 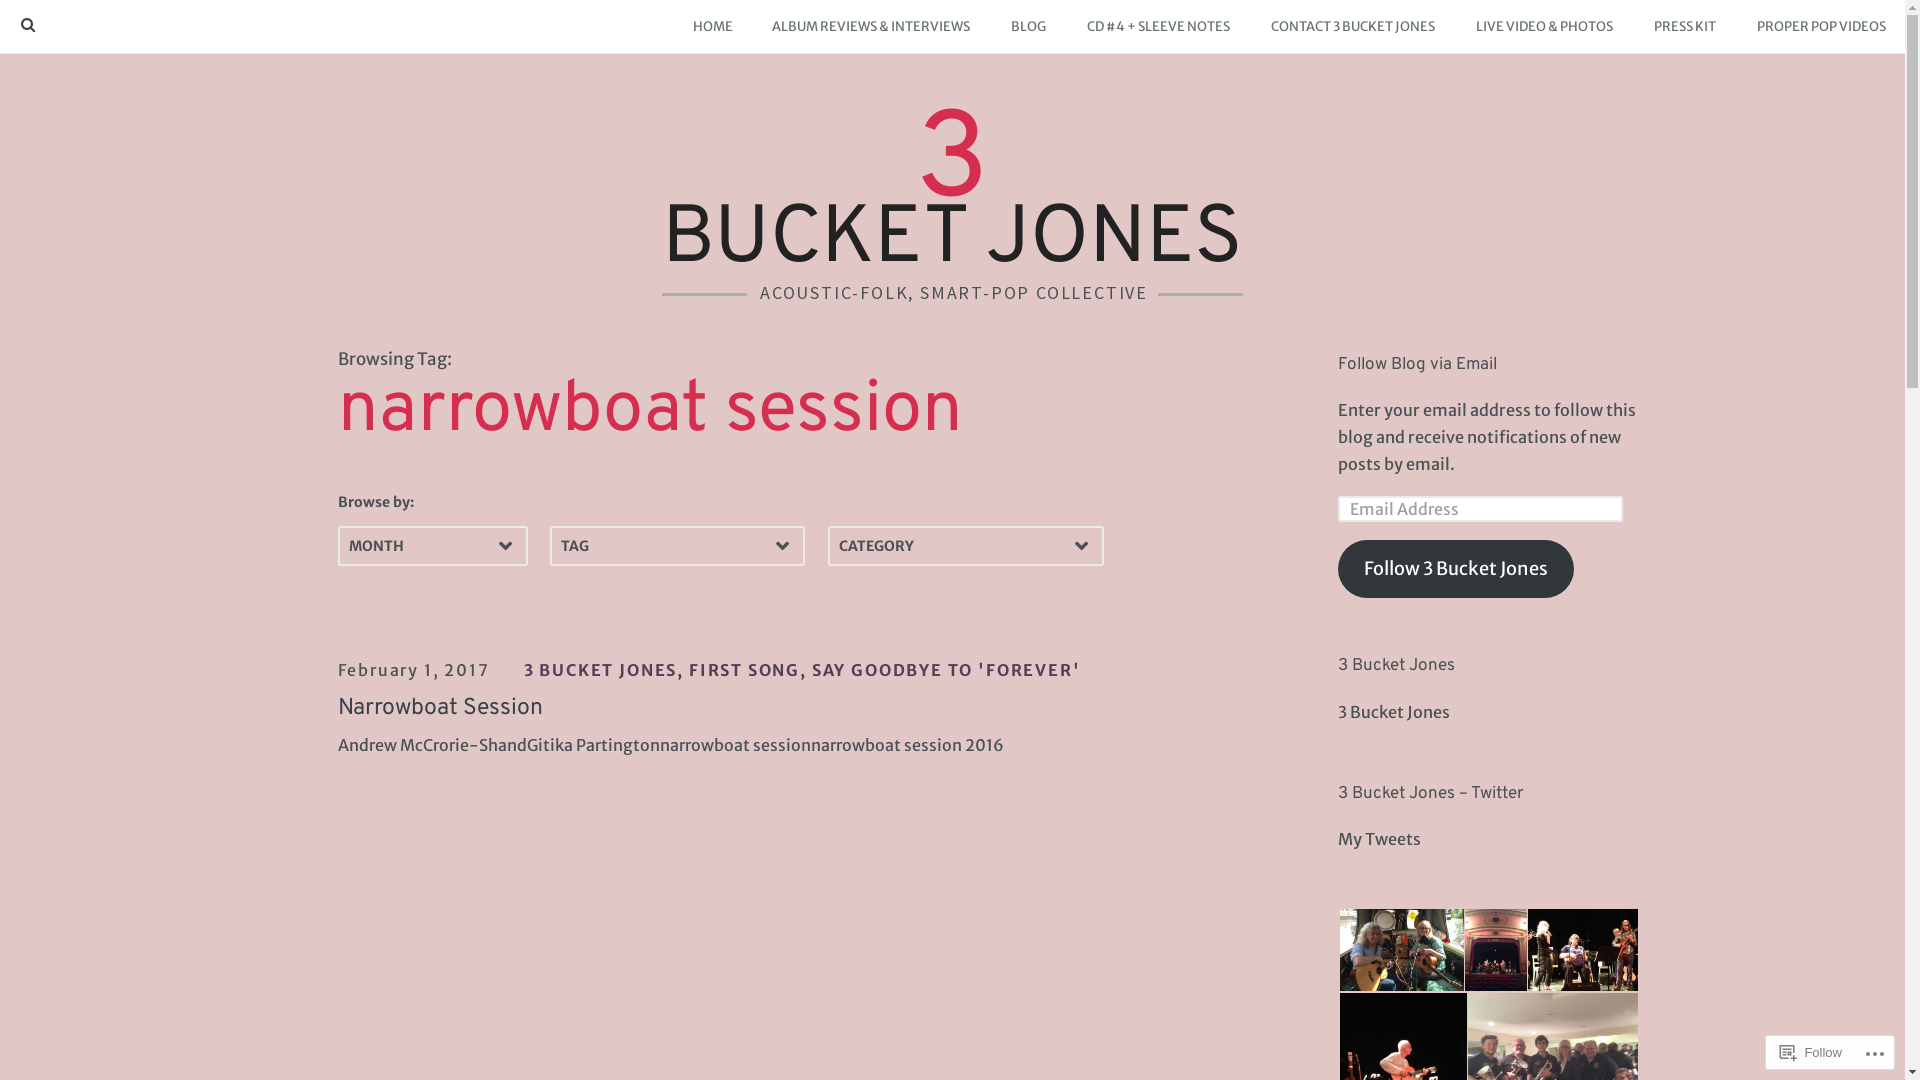 What do you see at coordinates (870, 26) in the screenshot?
I see `ALBUM REVIEWS & INTERVIEWS` at bounding box center [870, 26].